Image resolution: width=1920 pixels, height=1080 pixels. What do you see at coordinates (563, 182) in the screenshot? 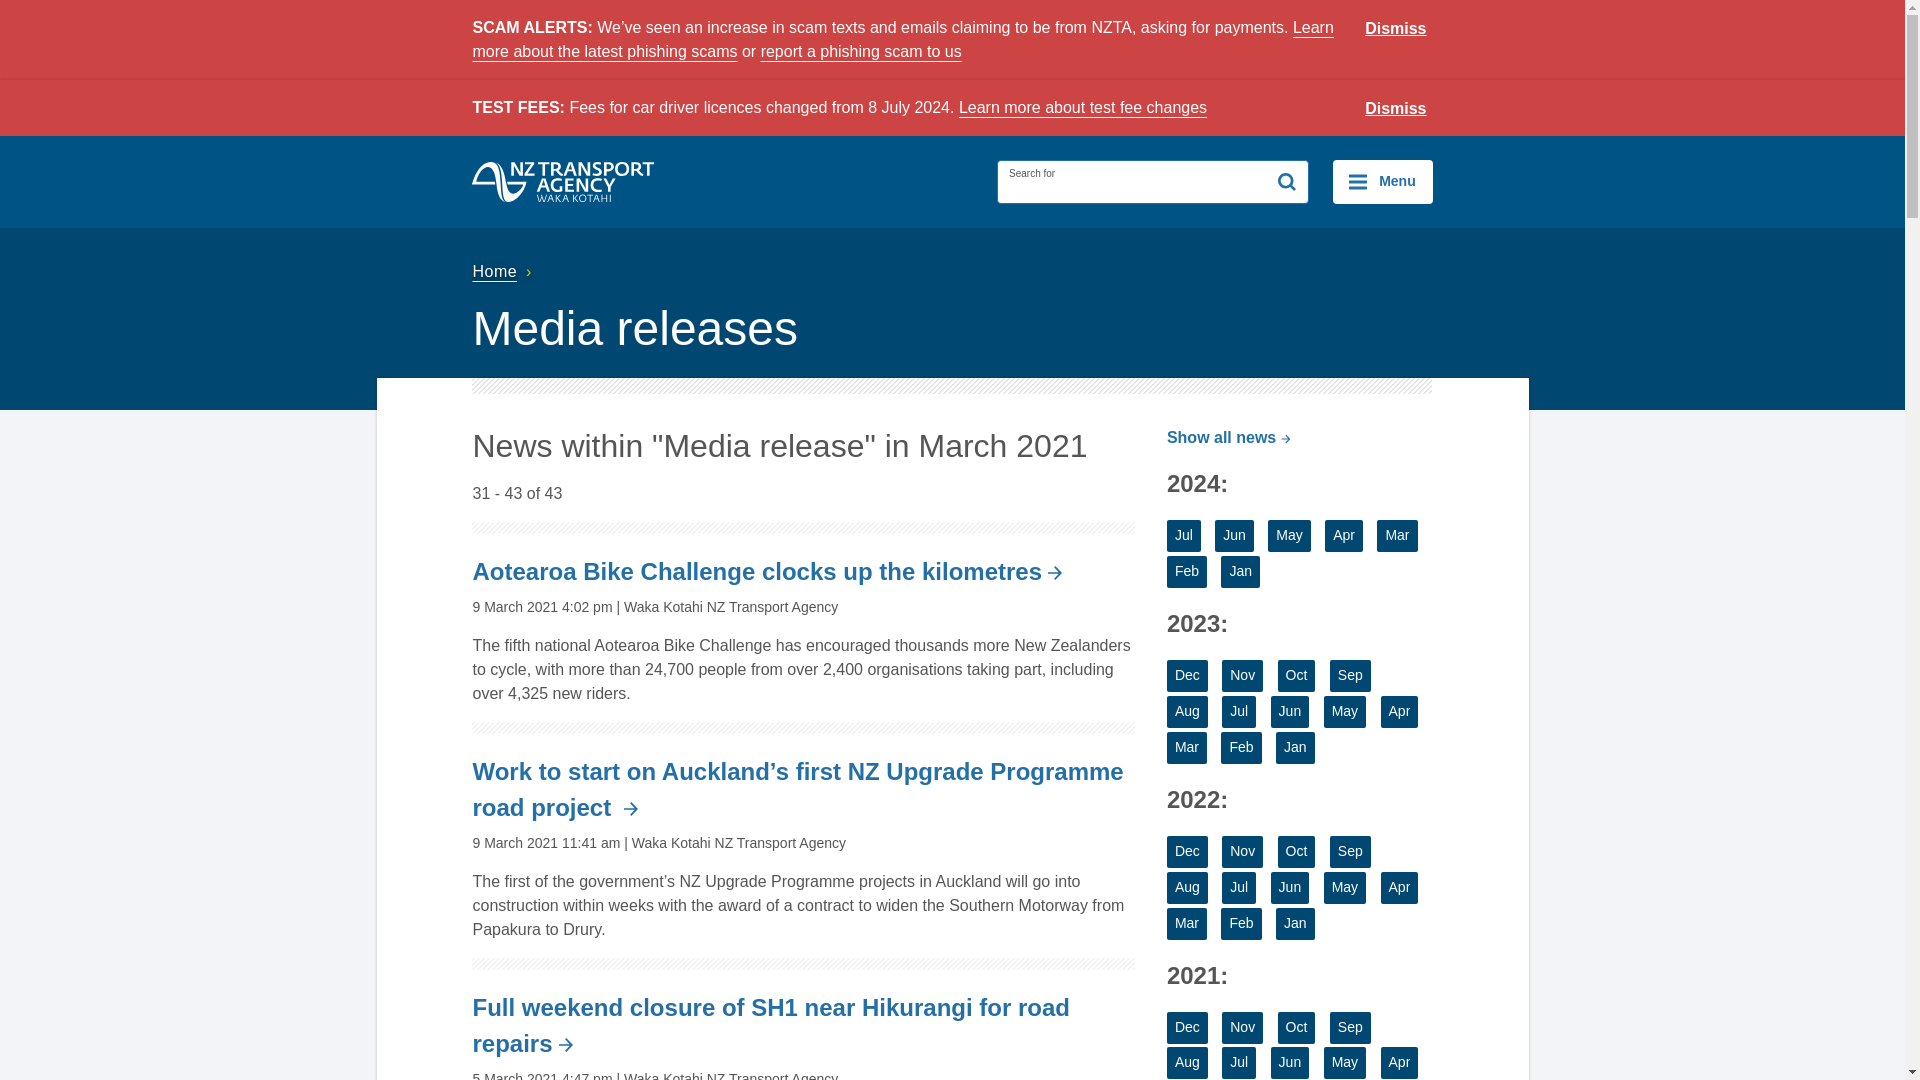
I see `NZ Transport Agency Waka Kotahi` at bounding box center [563, 182].